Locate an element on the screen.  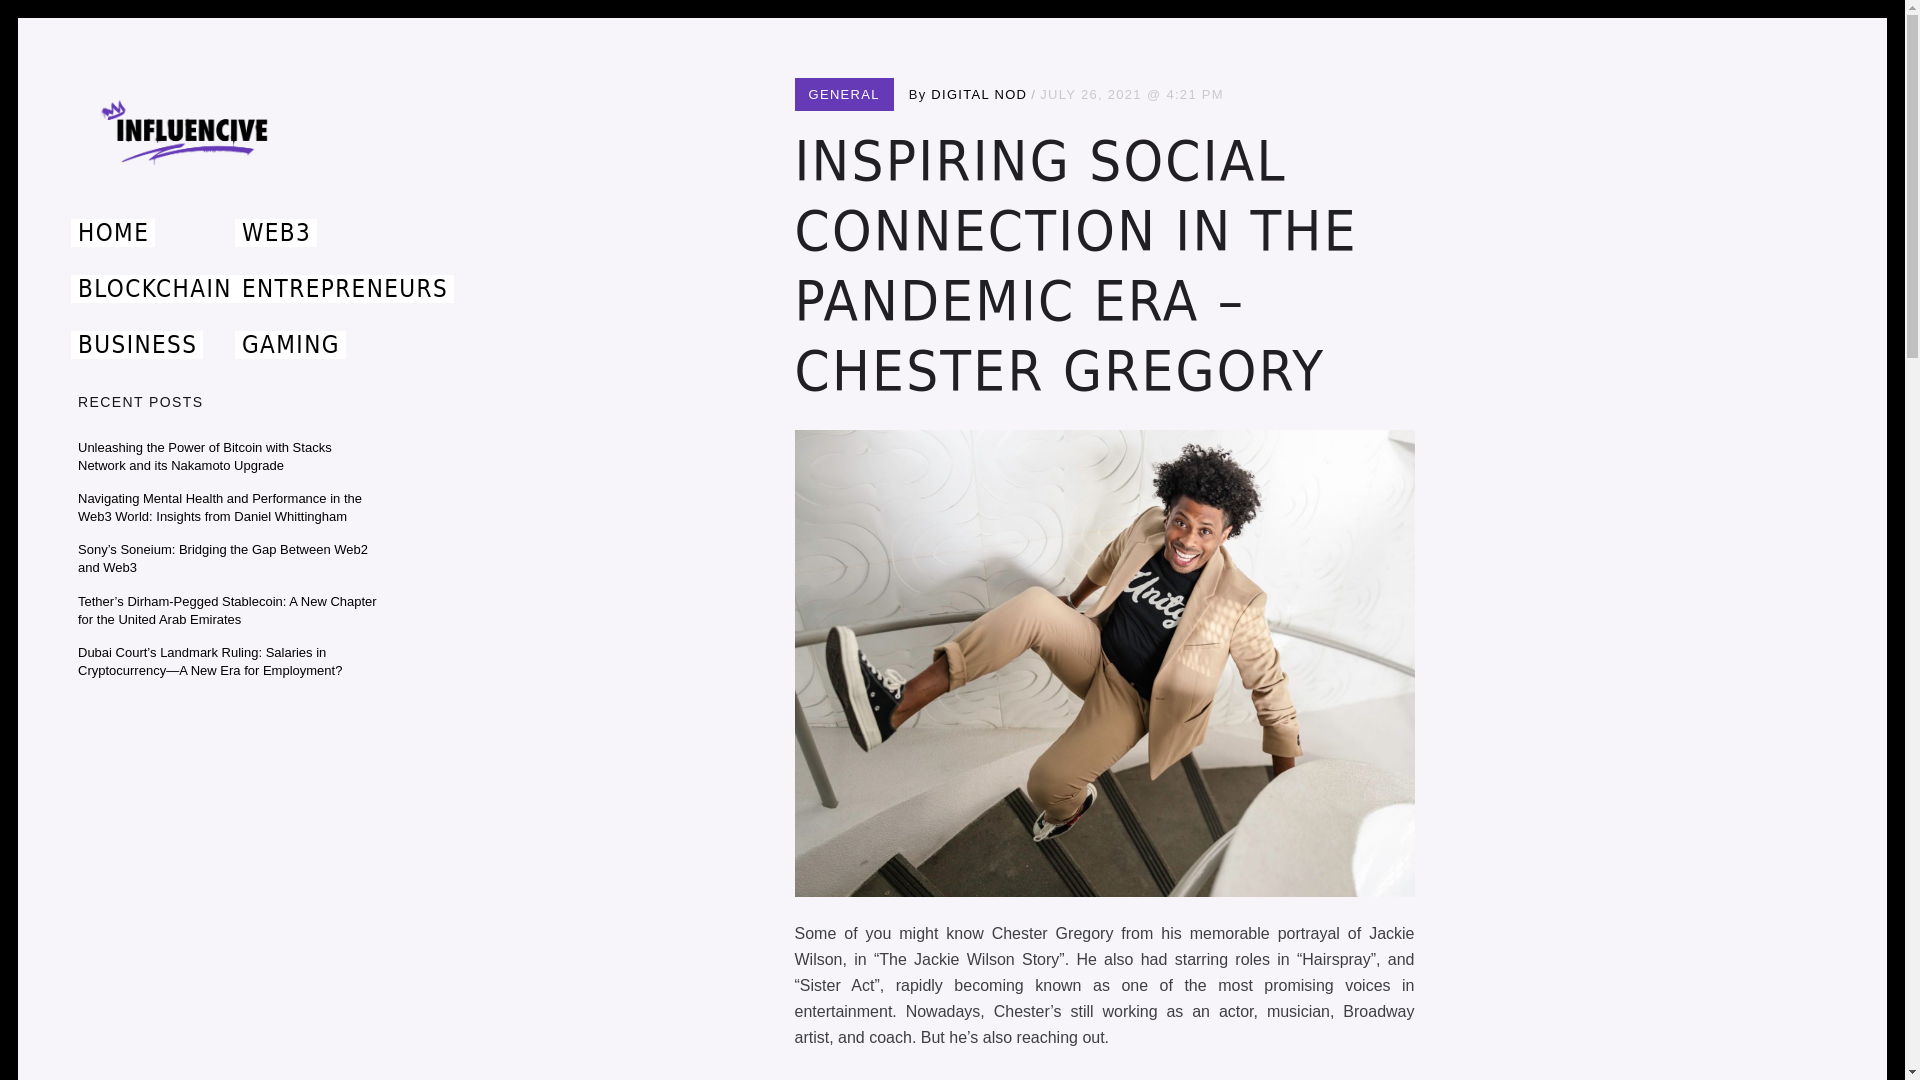
GENERAL is located at coordinates (844, 94).